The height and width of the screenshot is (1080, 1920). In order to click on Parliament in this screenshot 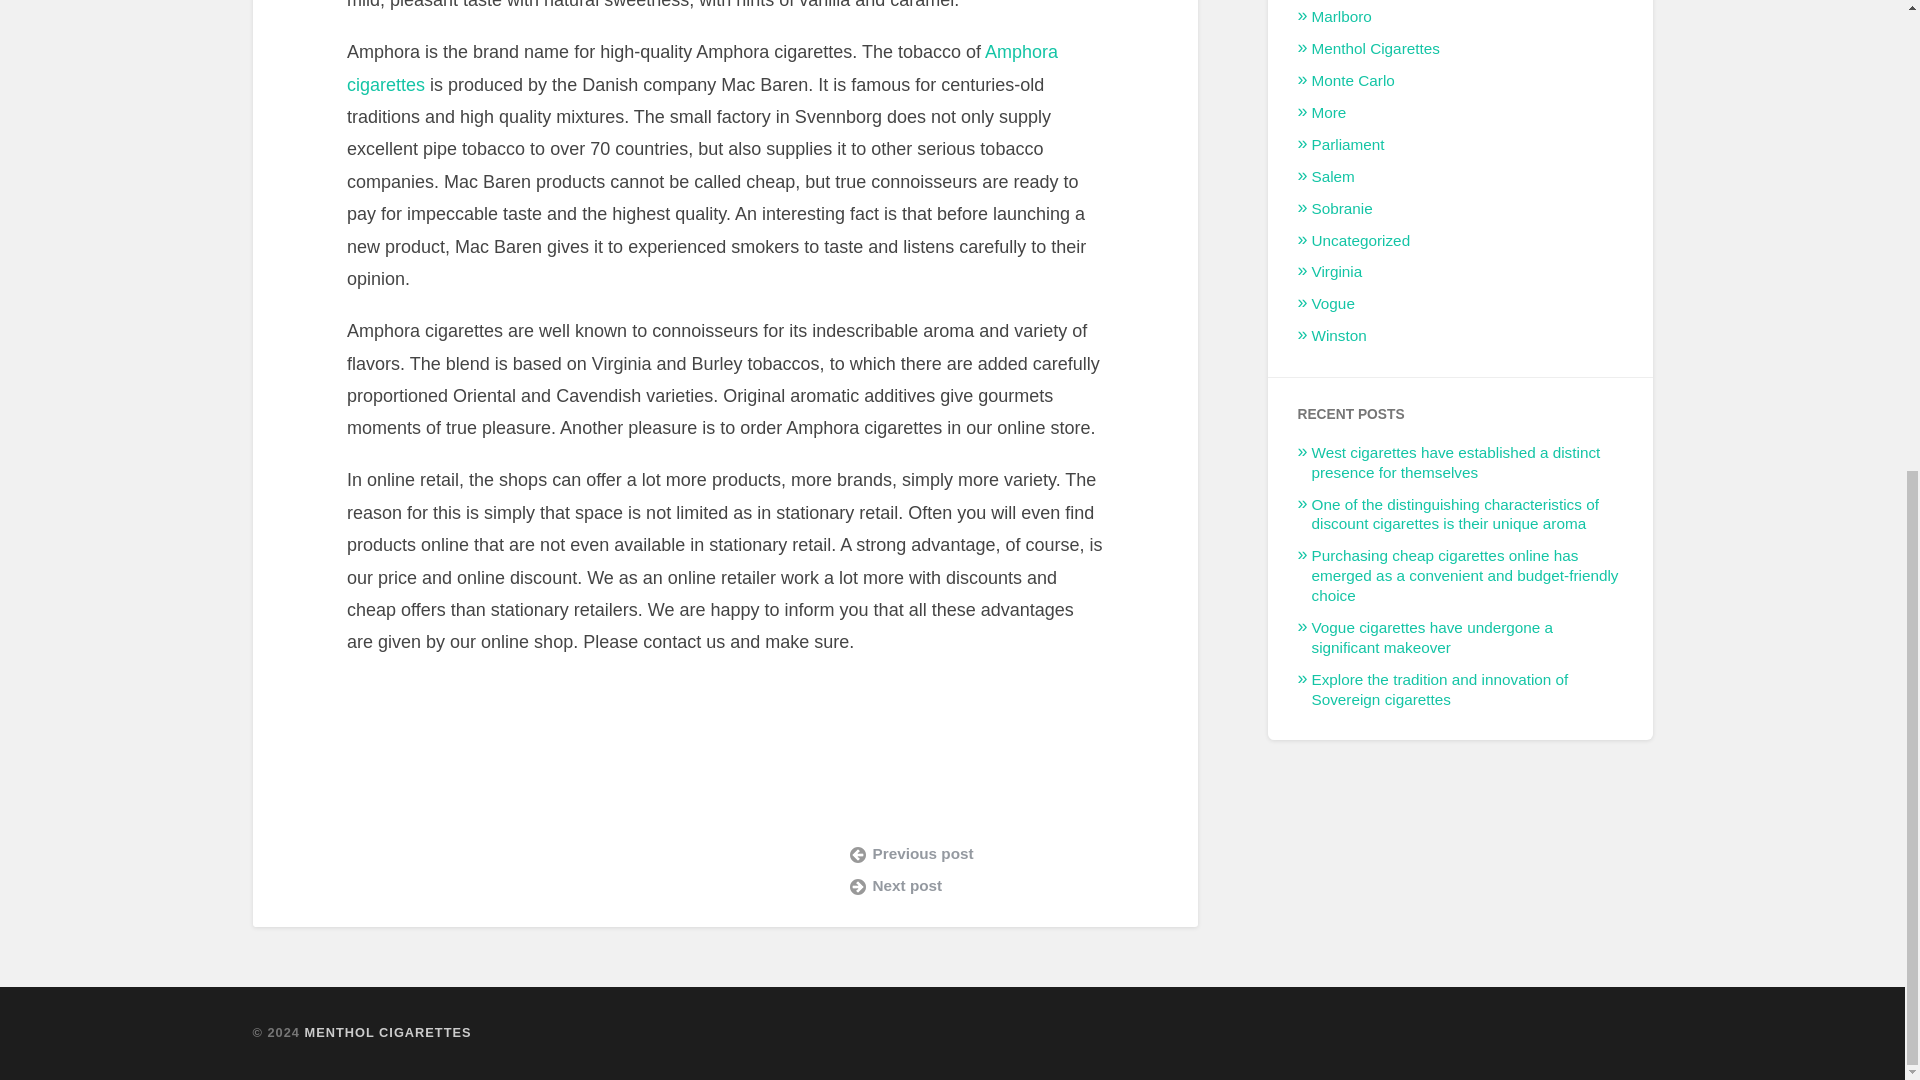, I will do `click(1348, 144)`.